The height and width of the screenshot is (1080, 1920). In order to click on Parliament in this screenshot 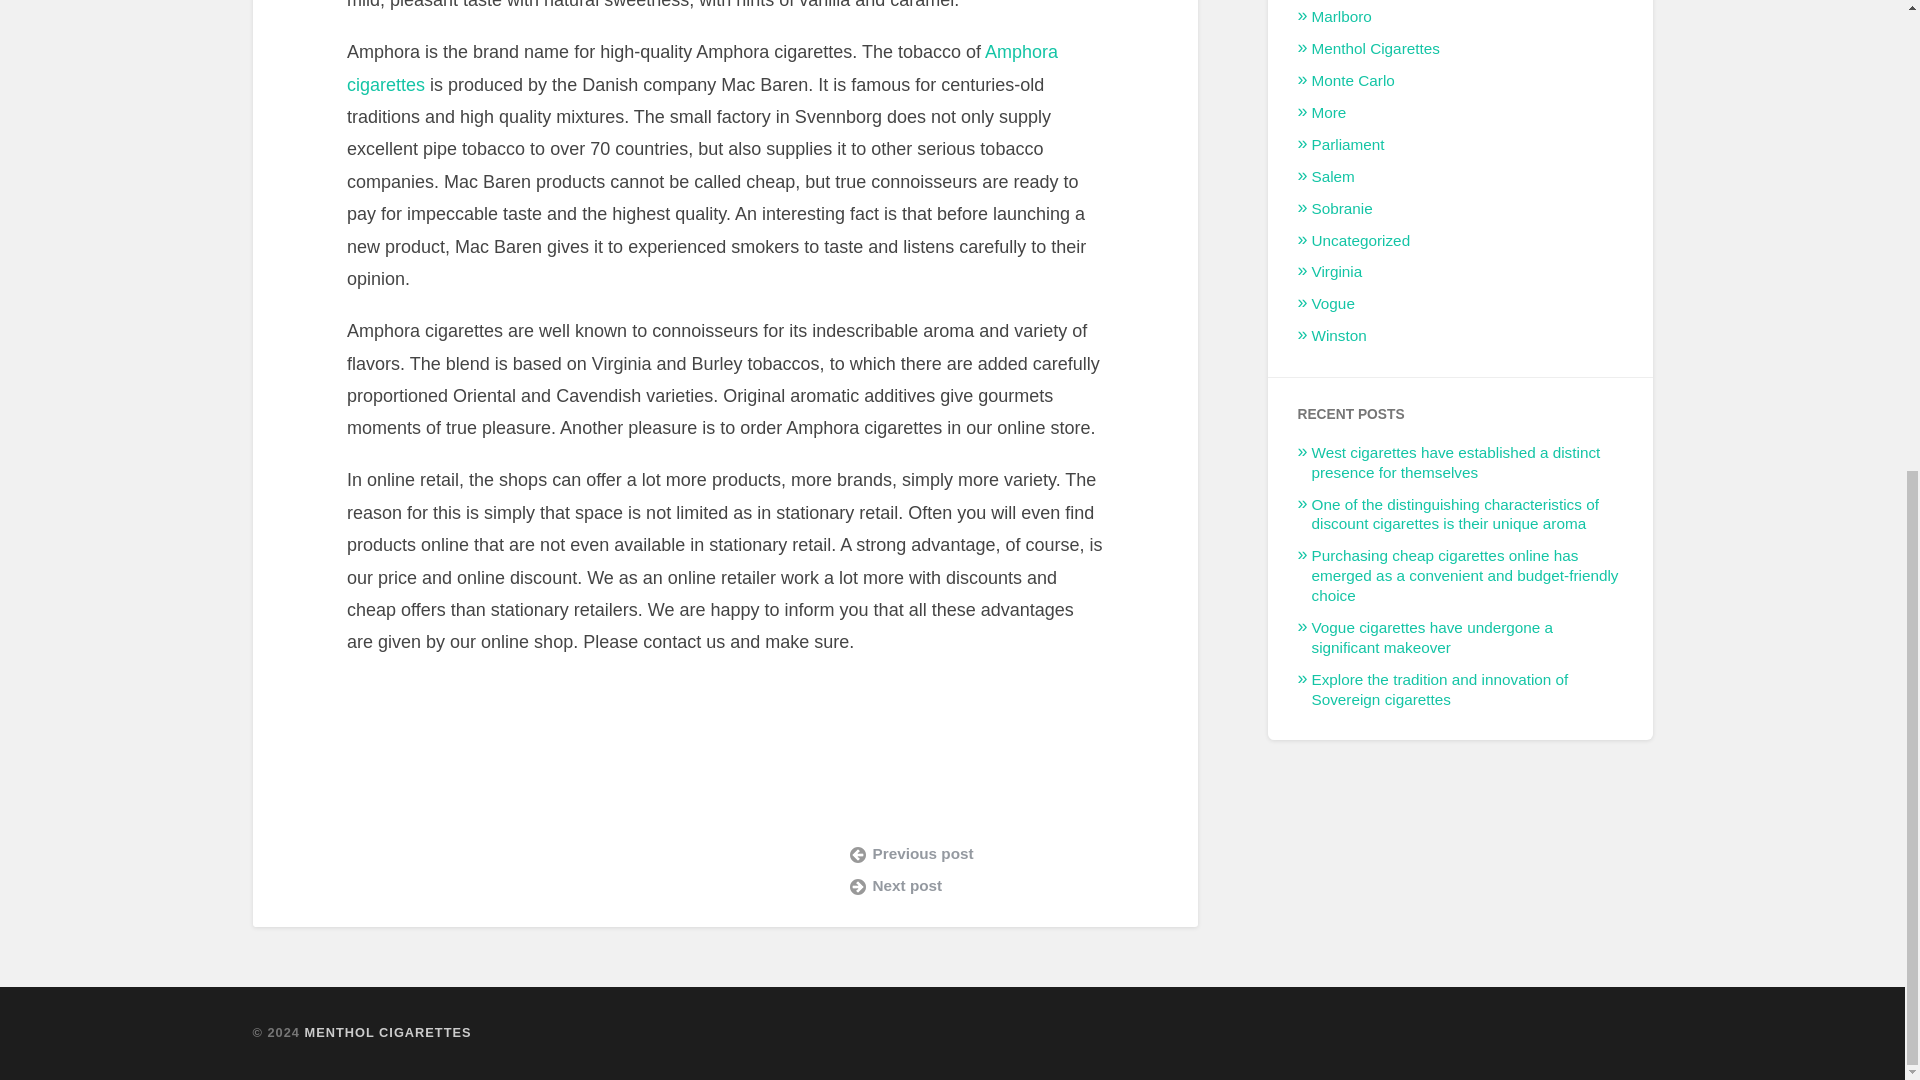, I will do `click(1348, 144)`.